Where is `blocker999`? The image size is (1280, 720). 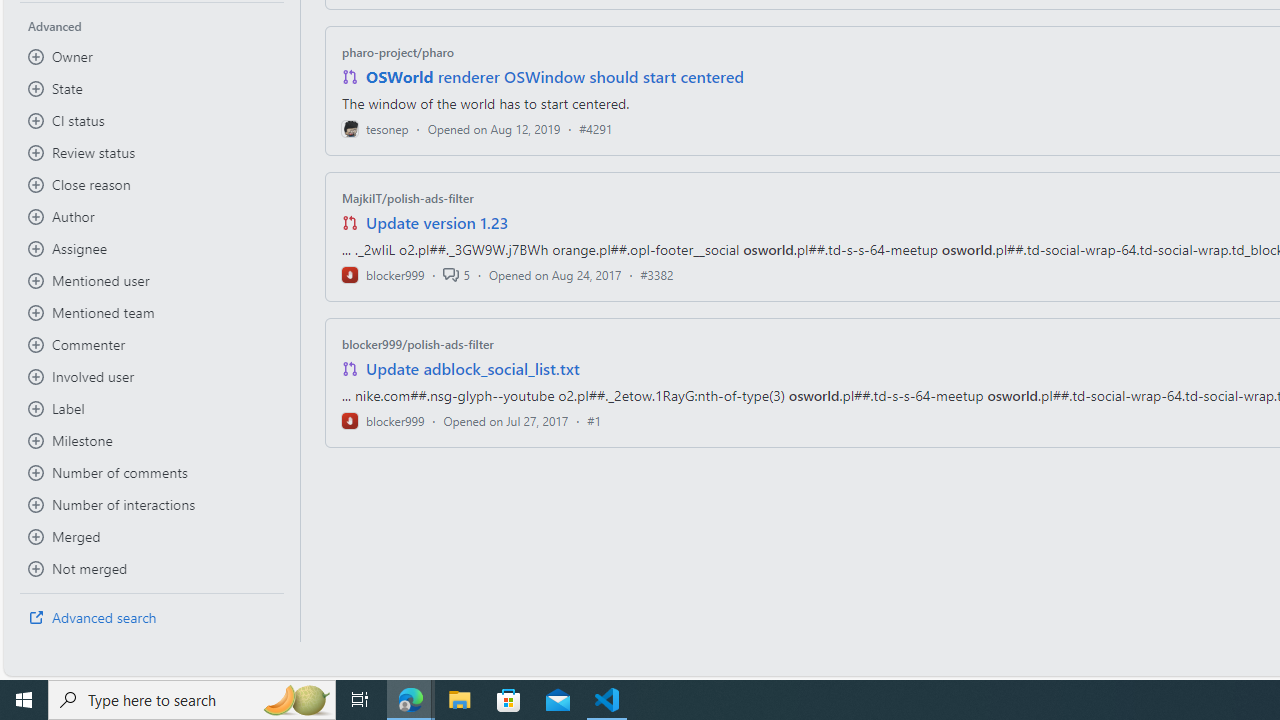 blocker999 is located at coordinates (382, 420).